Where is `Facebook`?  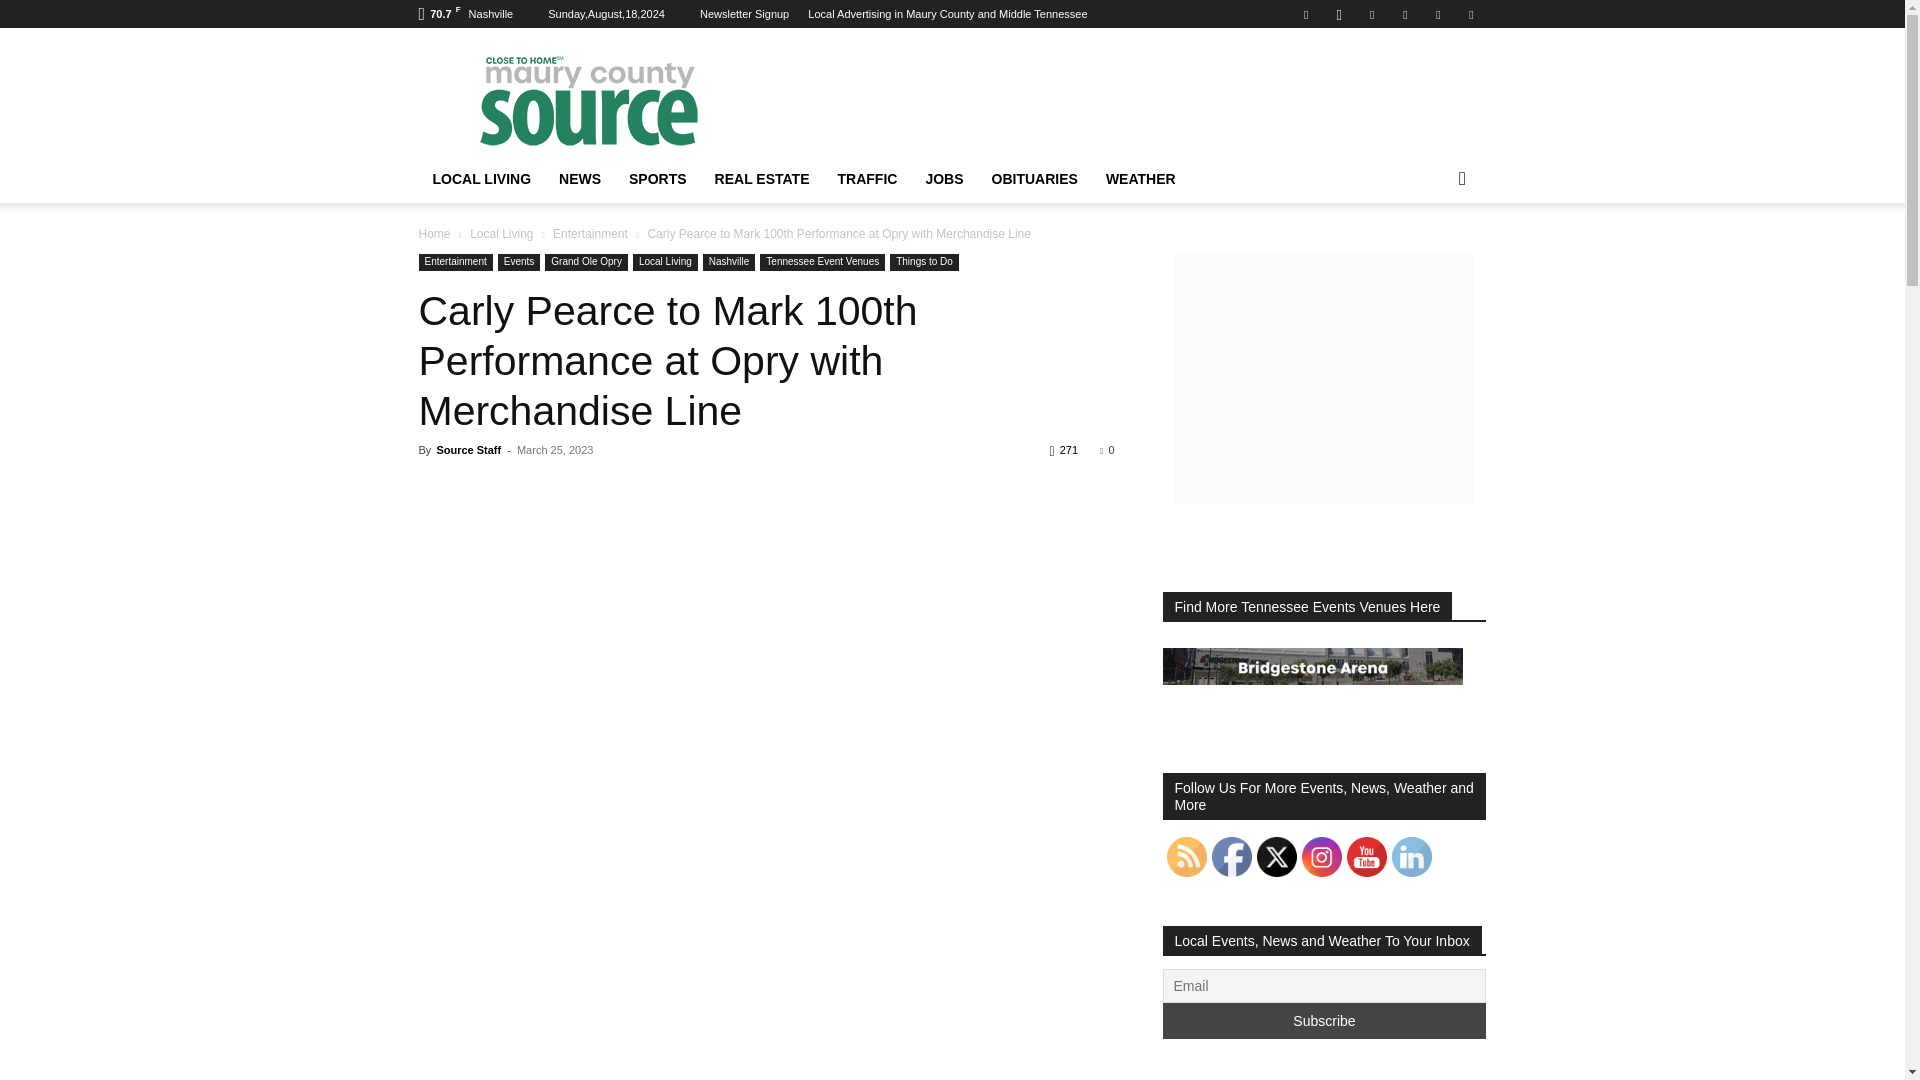 Facebook is located at coordinates (1305, 14).